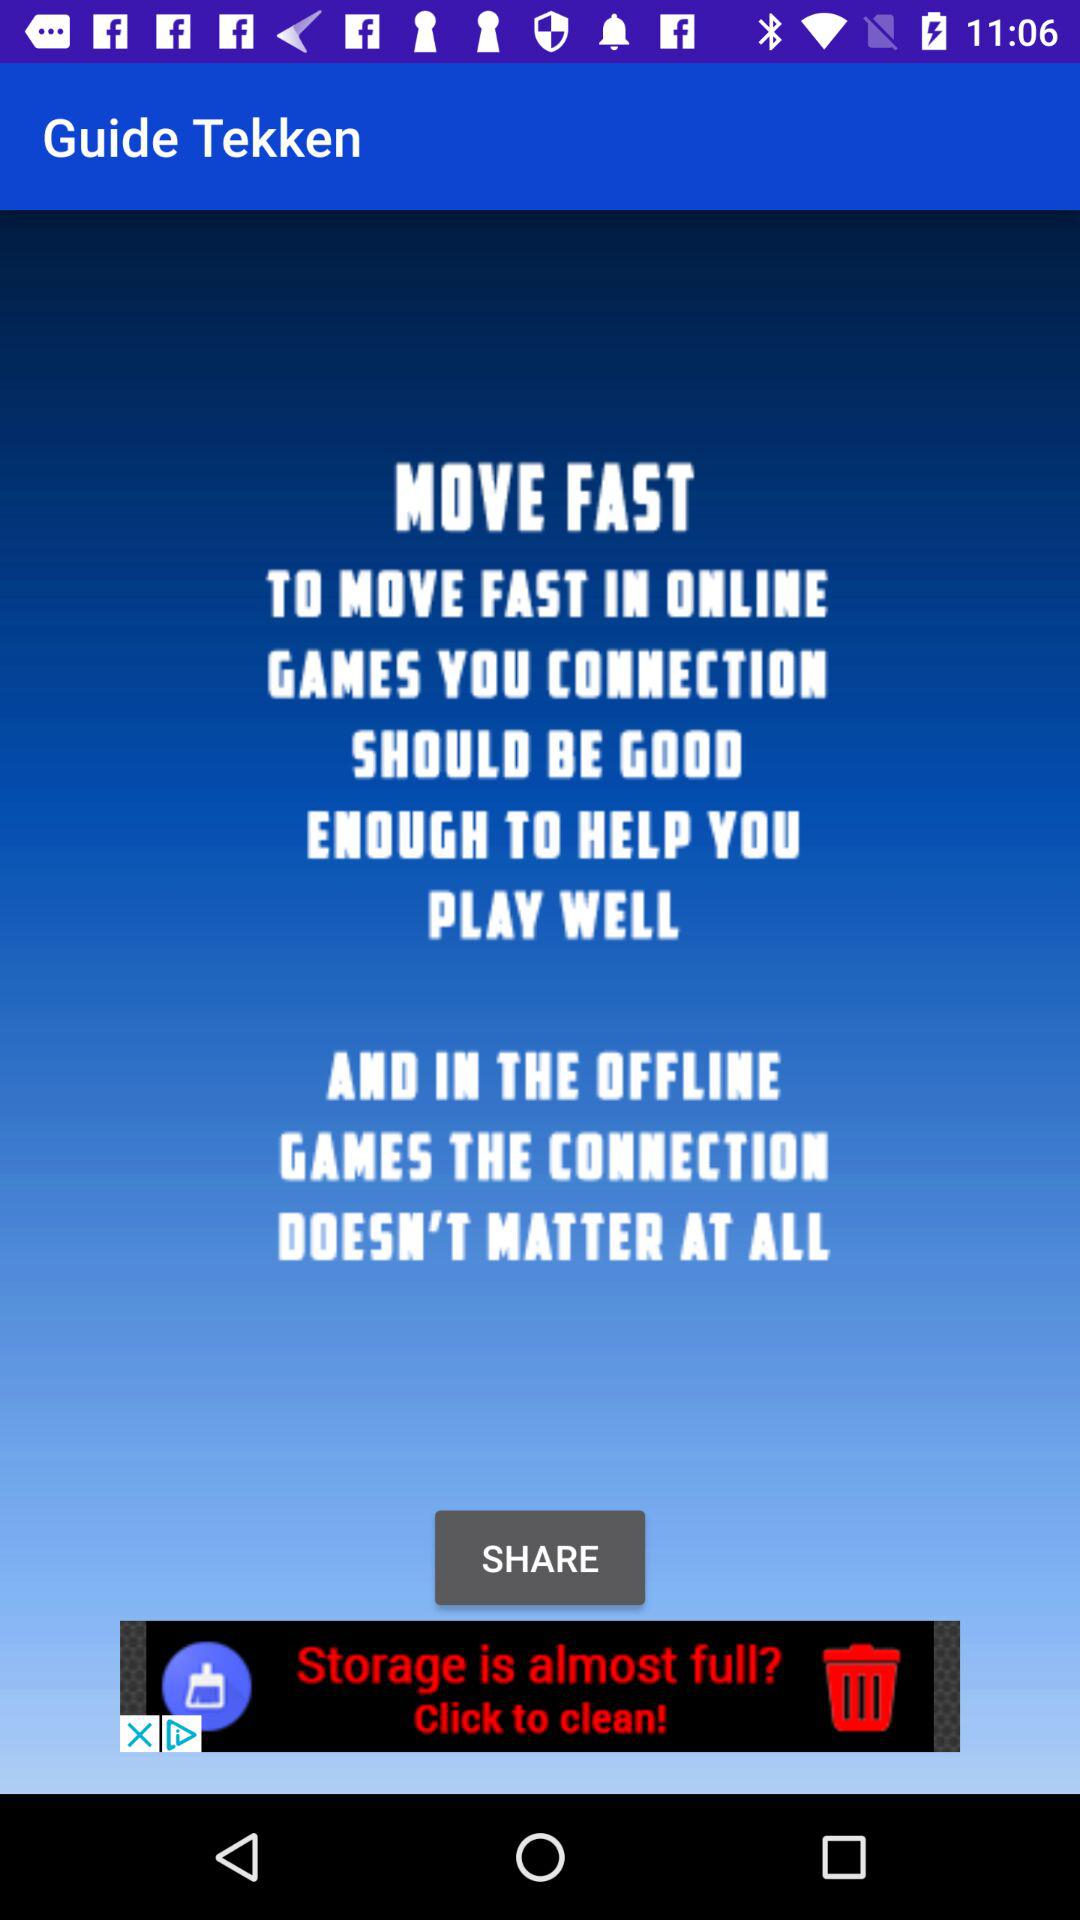 The height and width of the screenshot is (1920, 1080). What do you see at coordinates (540, 1686) in the screenshot?
I see `advertisement` at bounding box center [540, 1686].